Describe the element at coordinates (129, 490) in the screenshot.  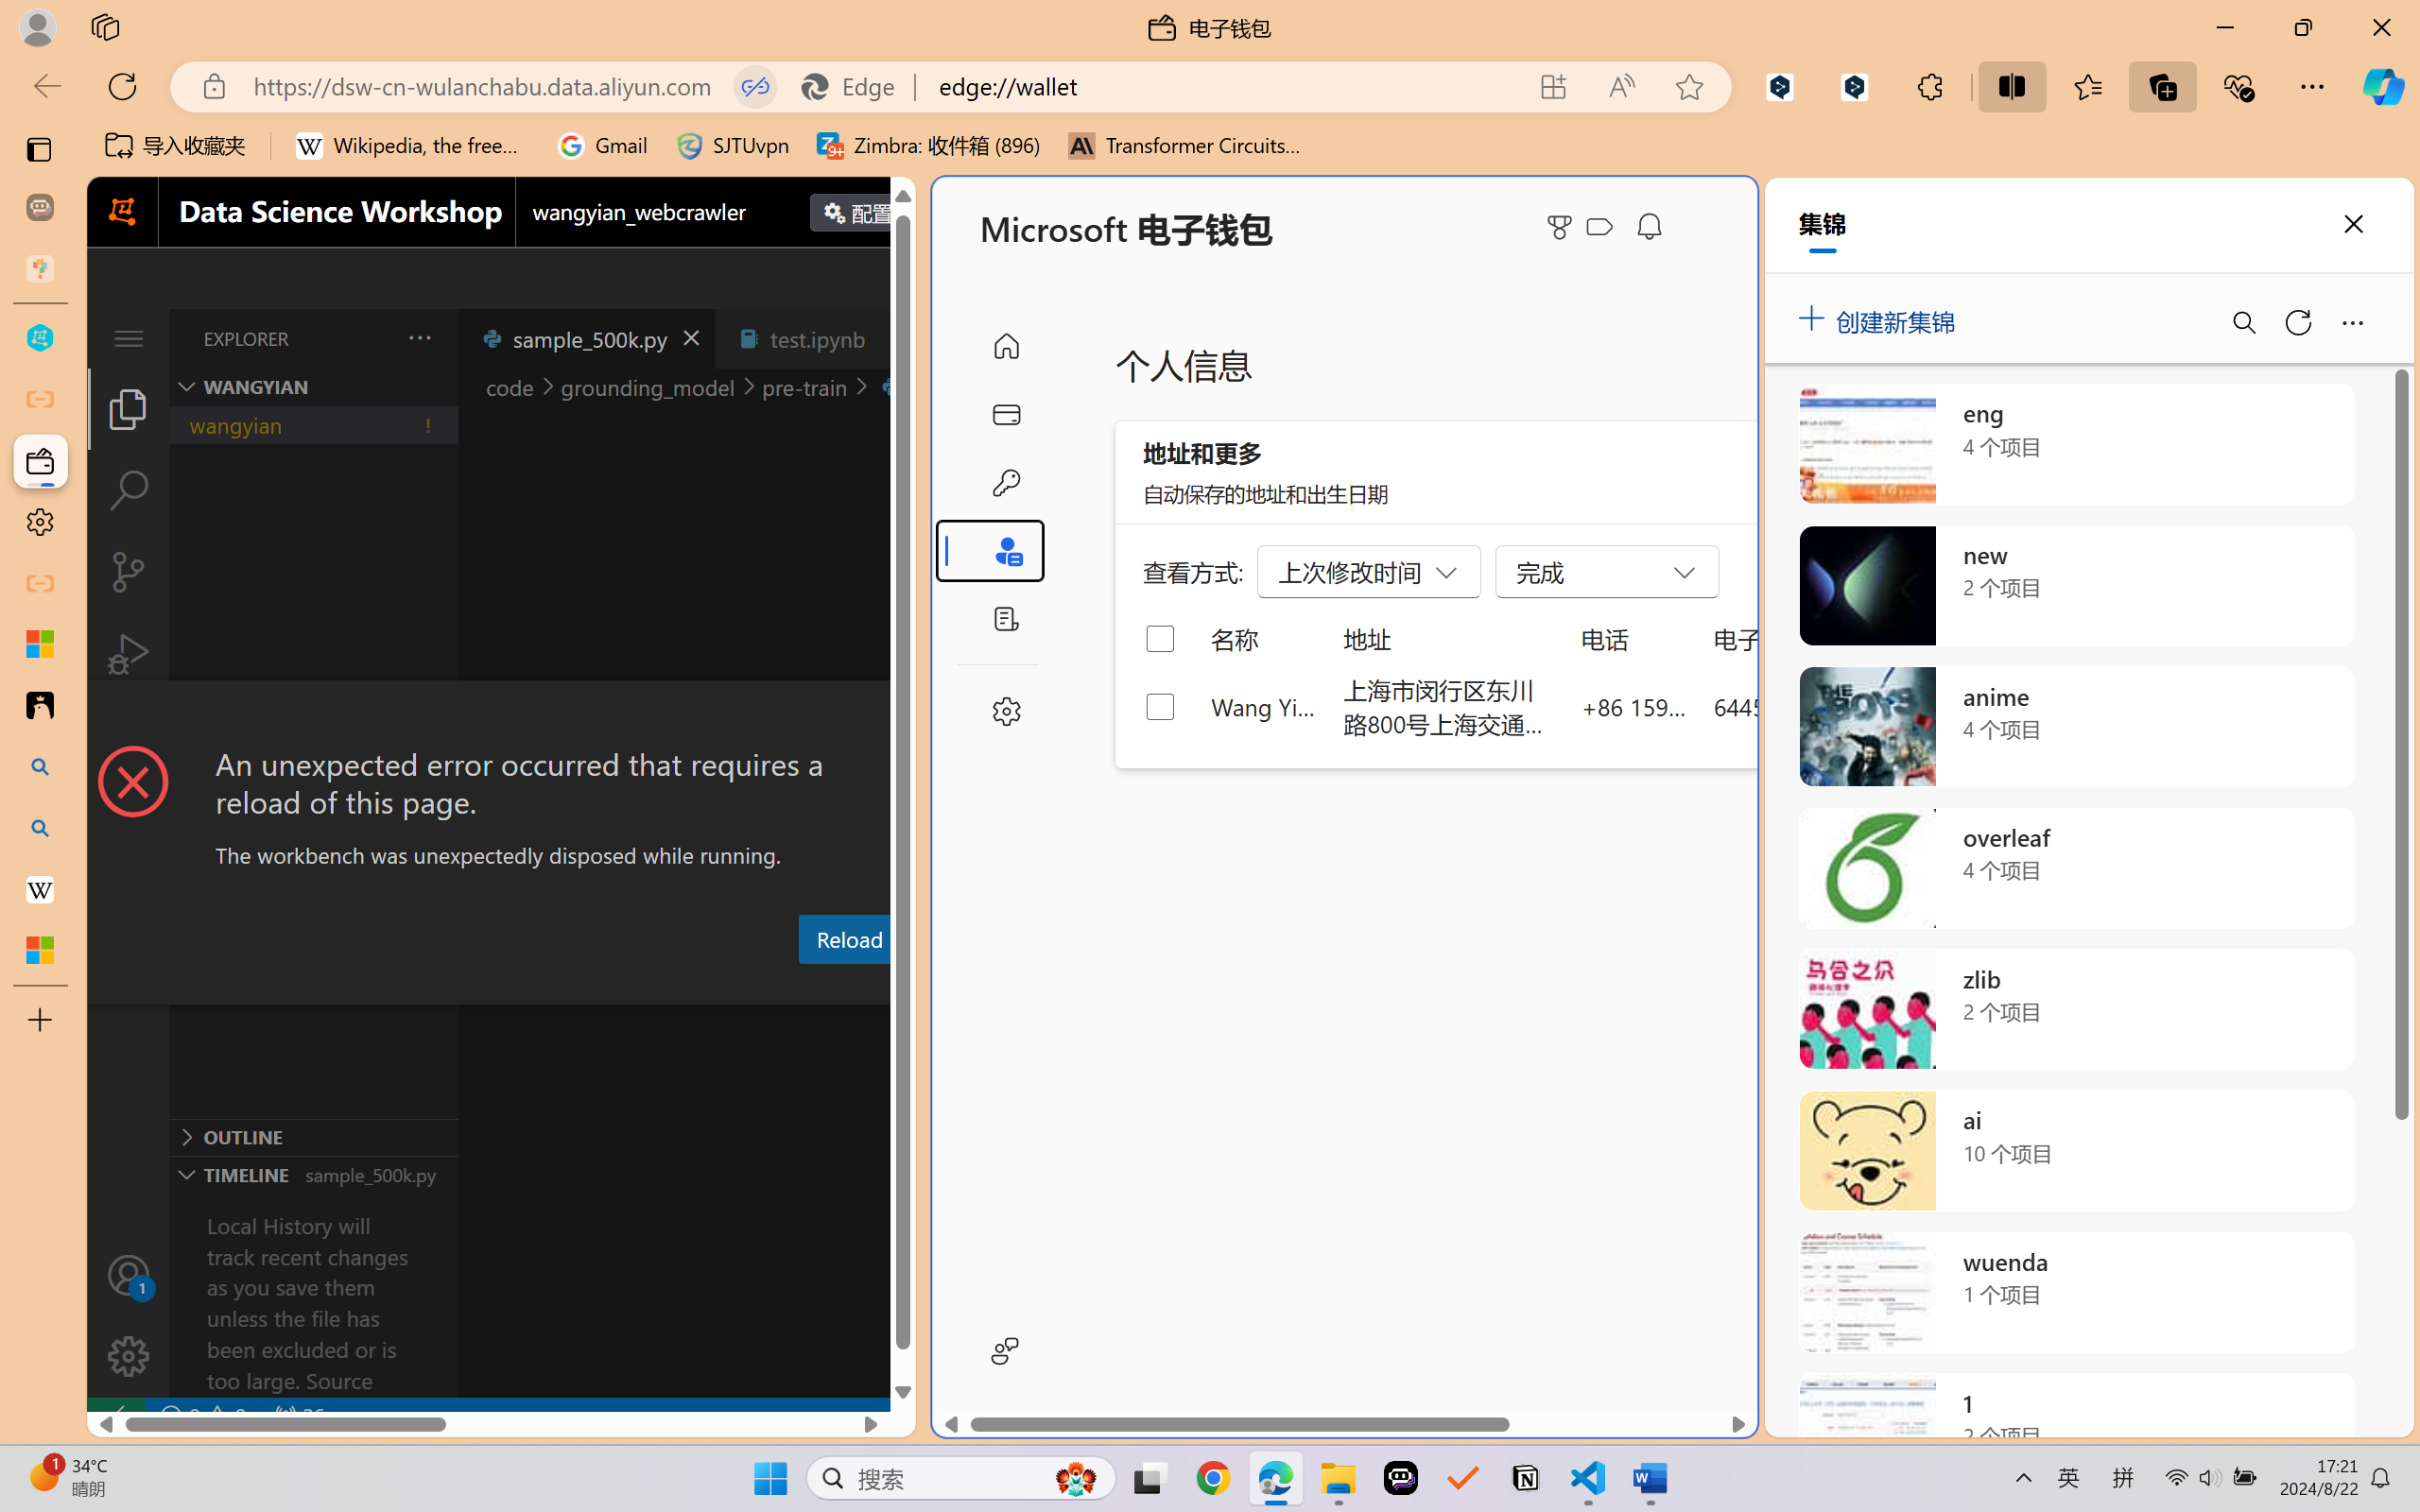
I see `Search (Ctrl+Shift+F)` at that location.